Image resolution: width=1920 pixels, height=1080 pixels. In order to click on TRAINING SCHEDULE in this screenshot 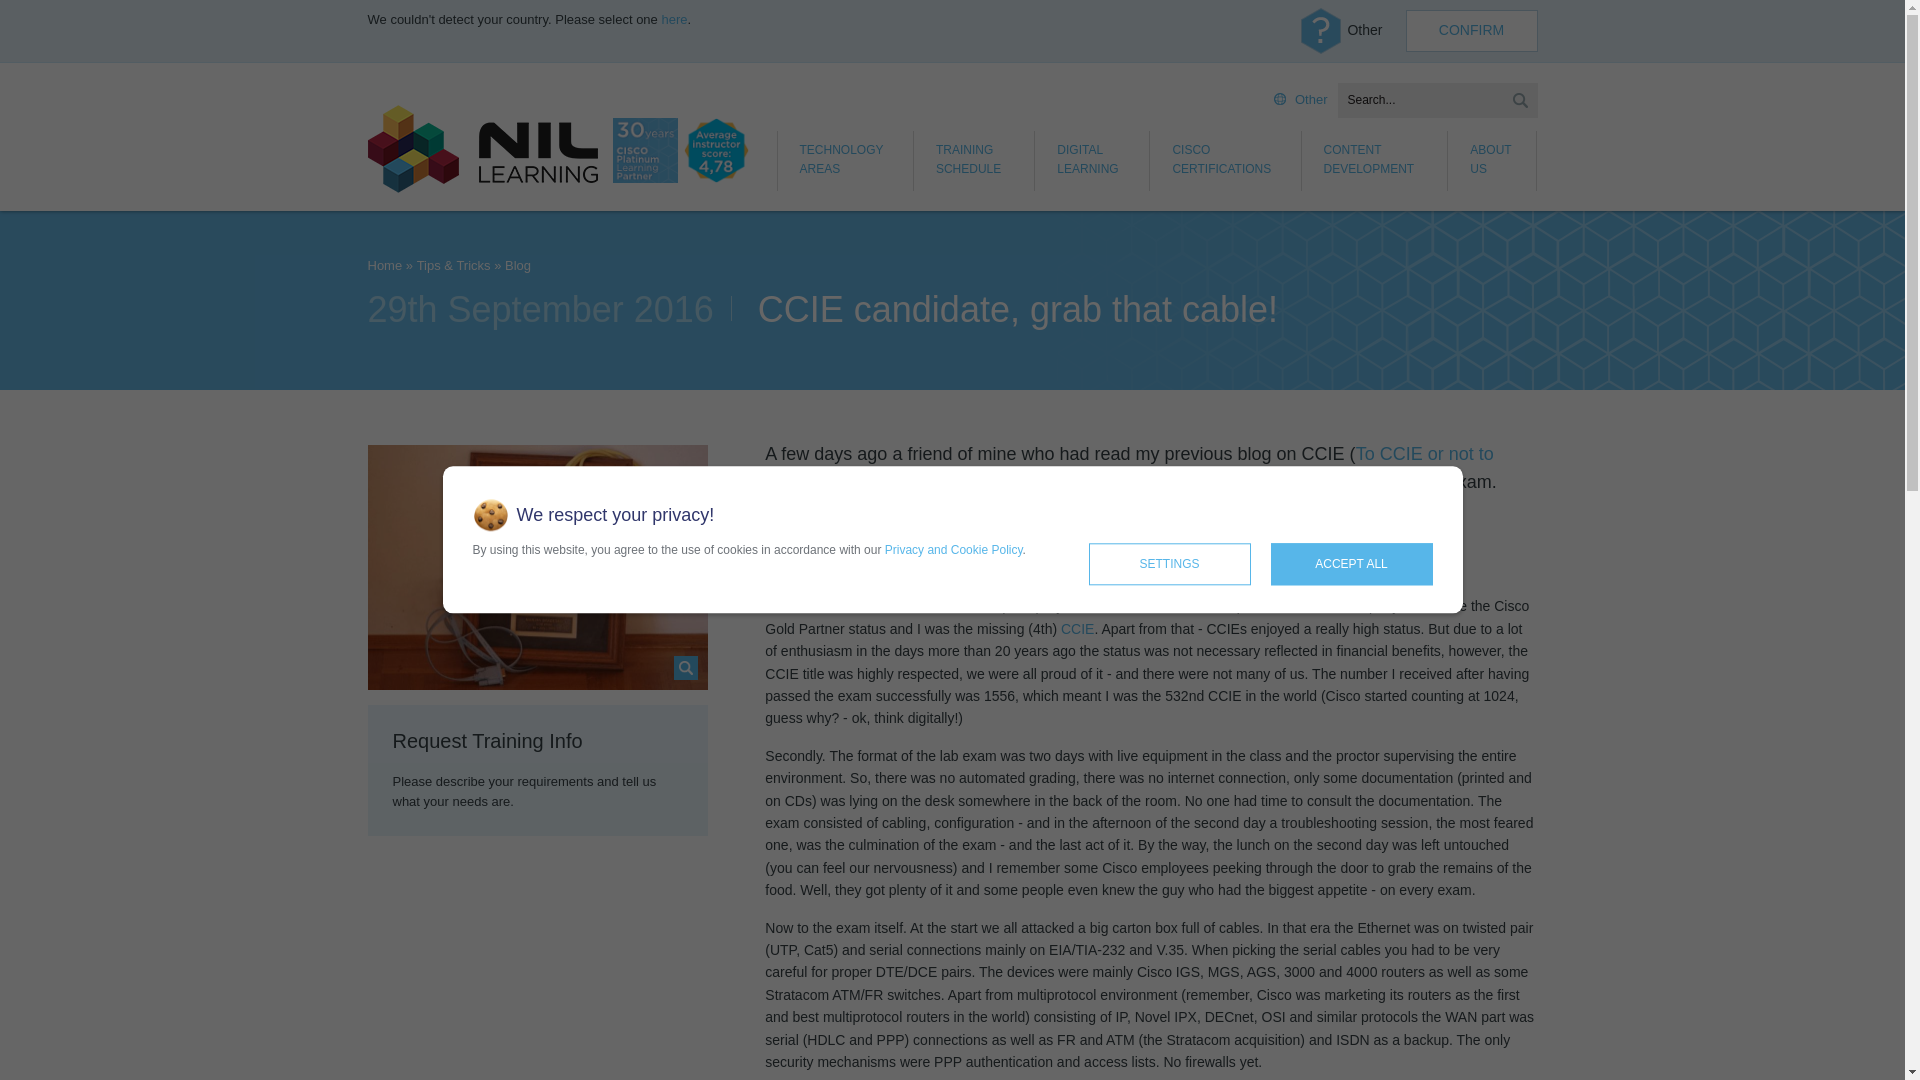, I will do `click(974, 160)`.